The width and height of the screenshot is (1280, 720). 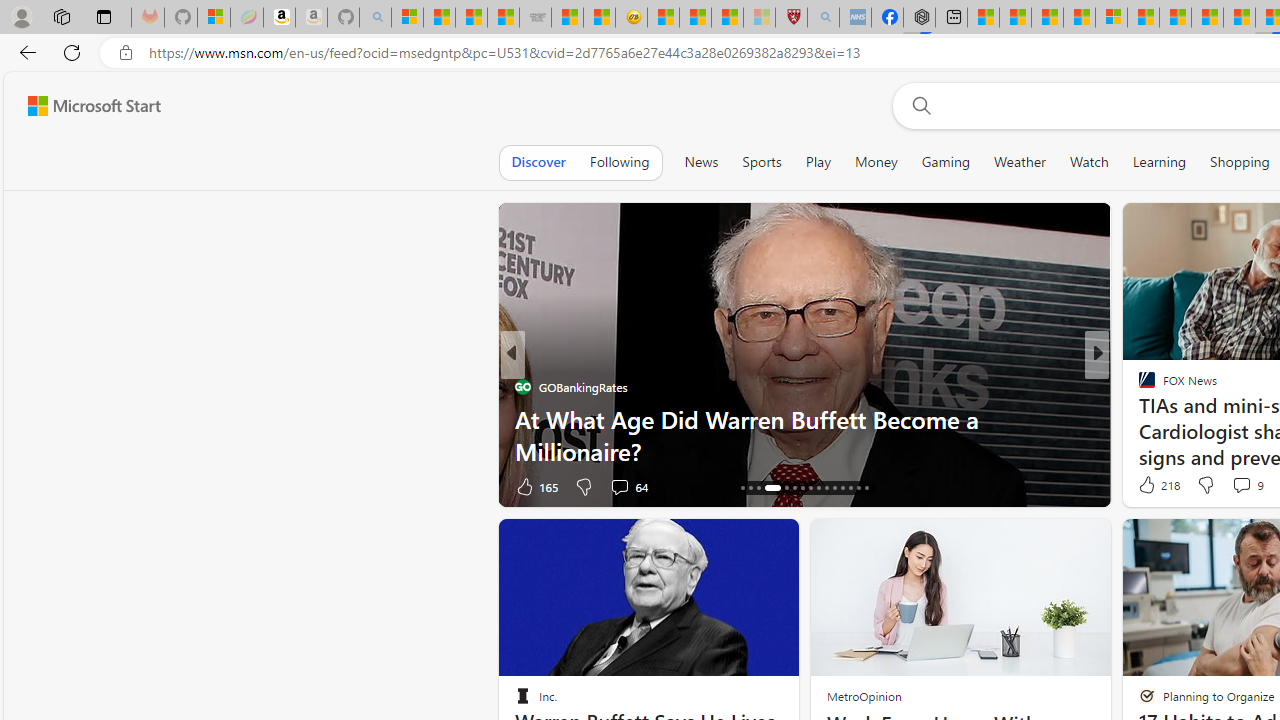 I want to click on MetroOpinion, so click(x=864, y=696).